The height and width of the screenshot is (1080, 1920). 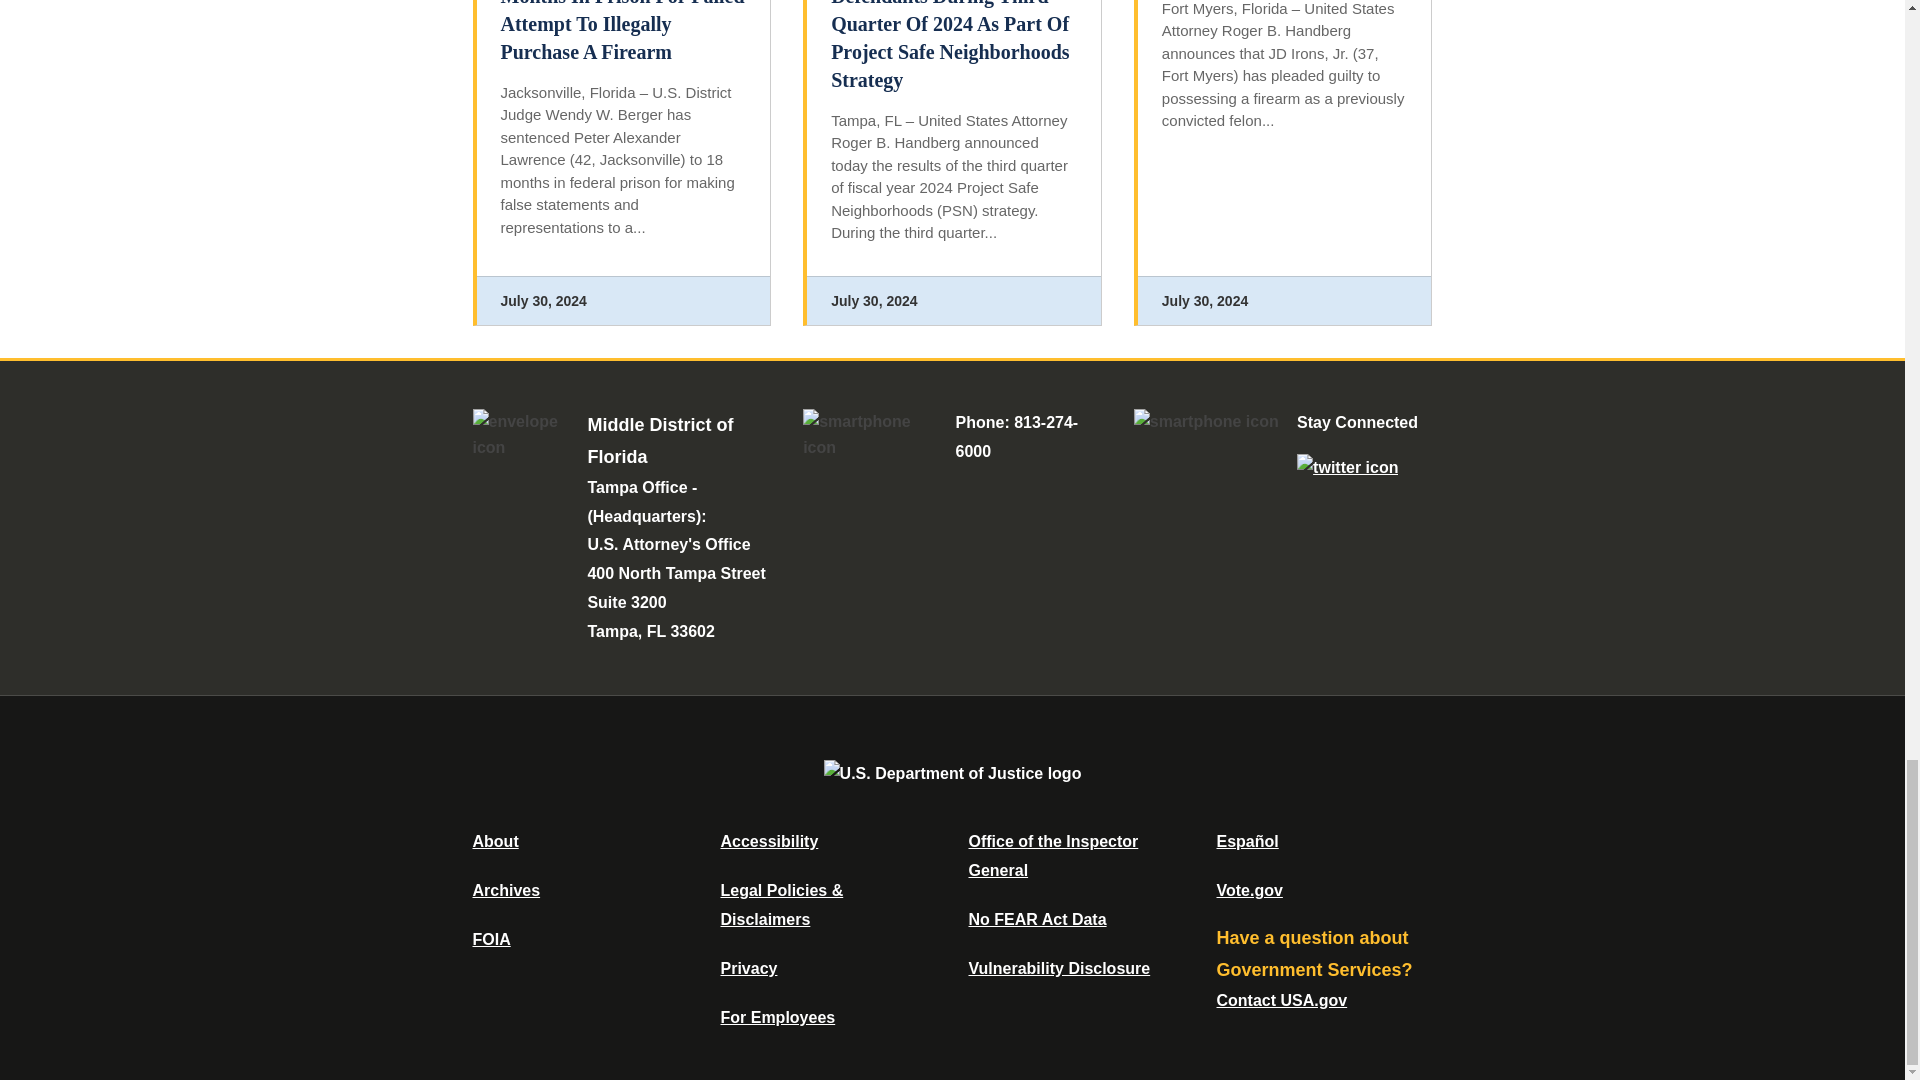 What do you see at coordinates (495, 840) in the screenshot?
I see `About DOJ` at bounding box center [495, 840].